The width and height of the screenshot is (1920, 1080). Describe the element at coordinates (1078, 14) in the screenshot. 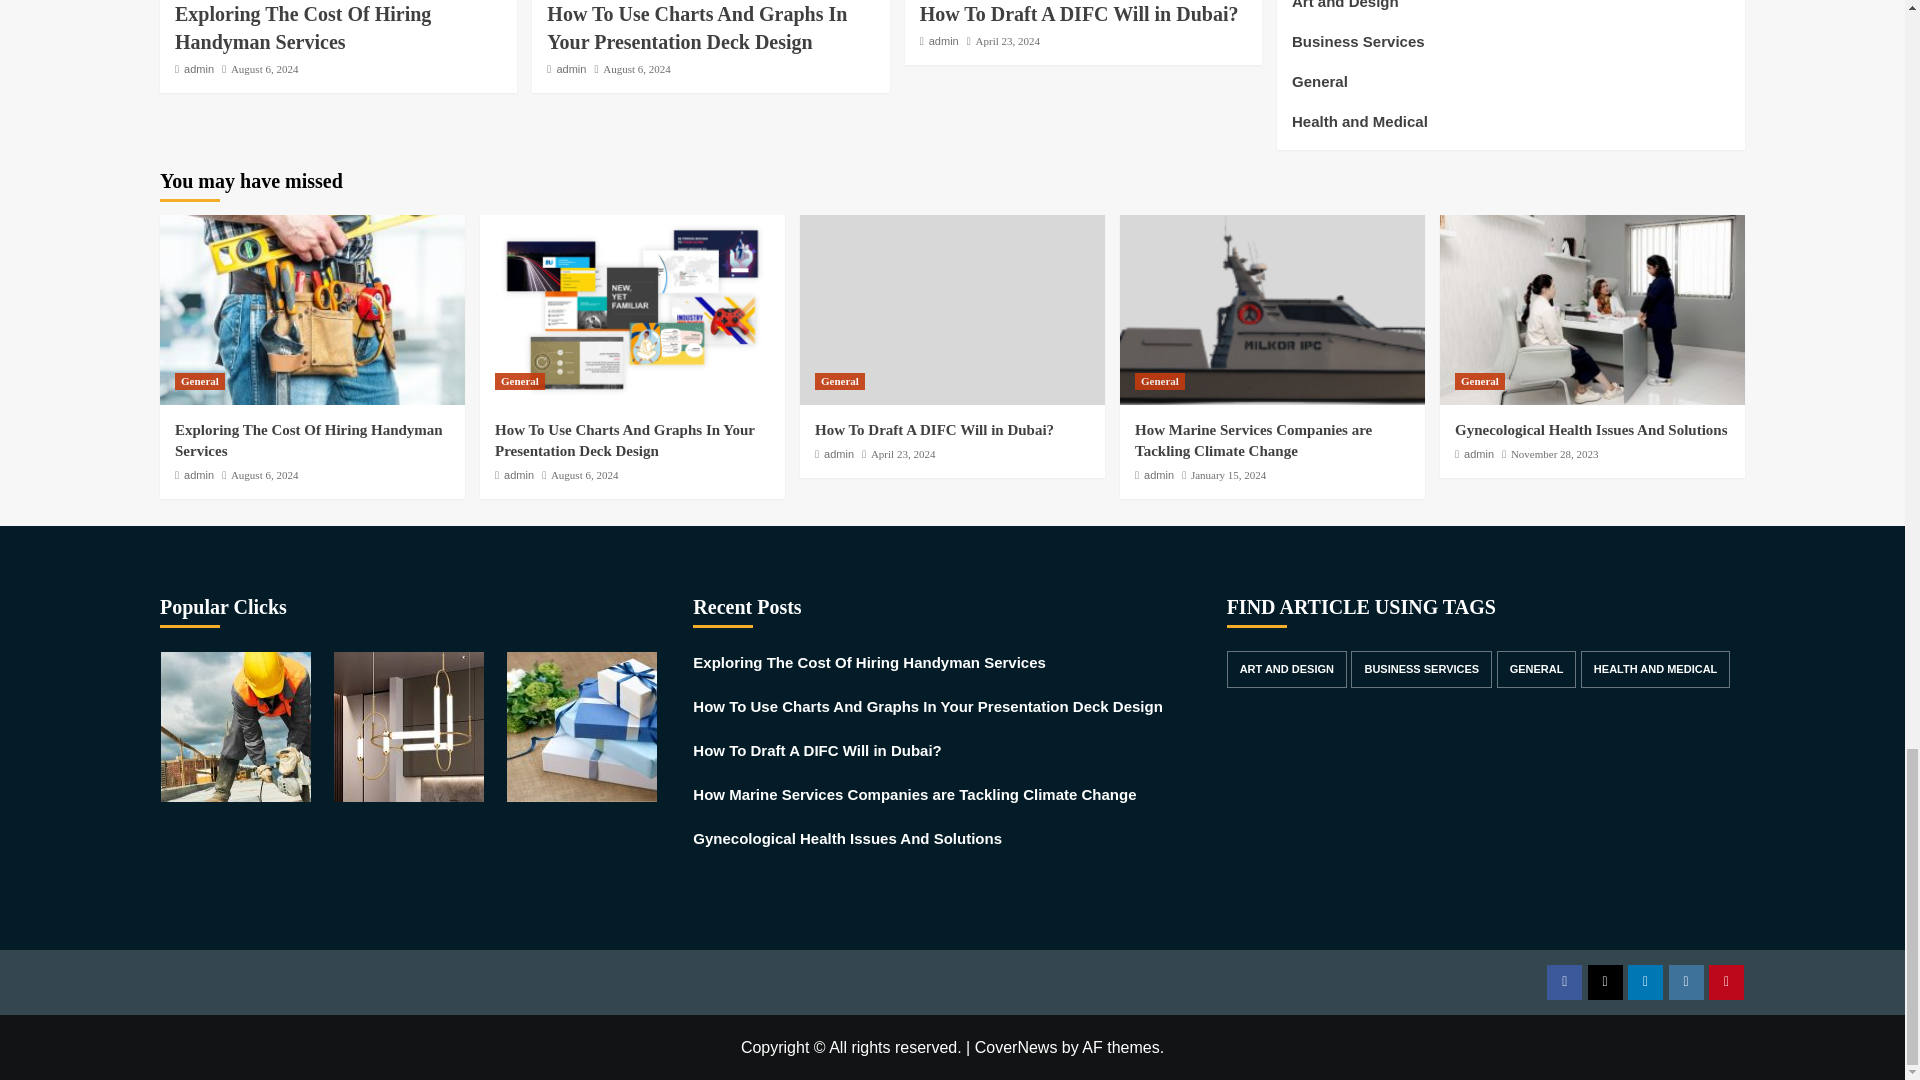

I see `How To Draft A DIFC Will in Dubai?` at that location.